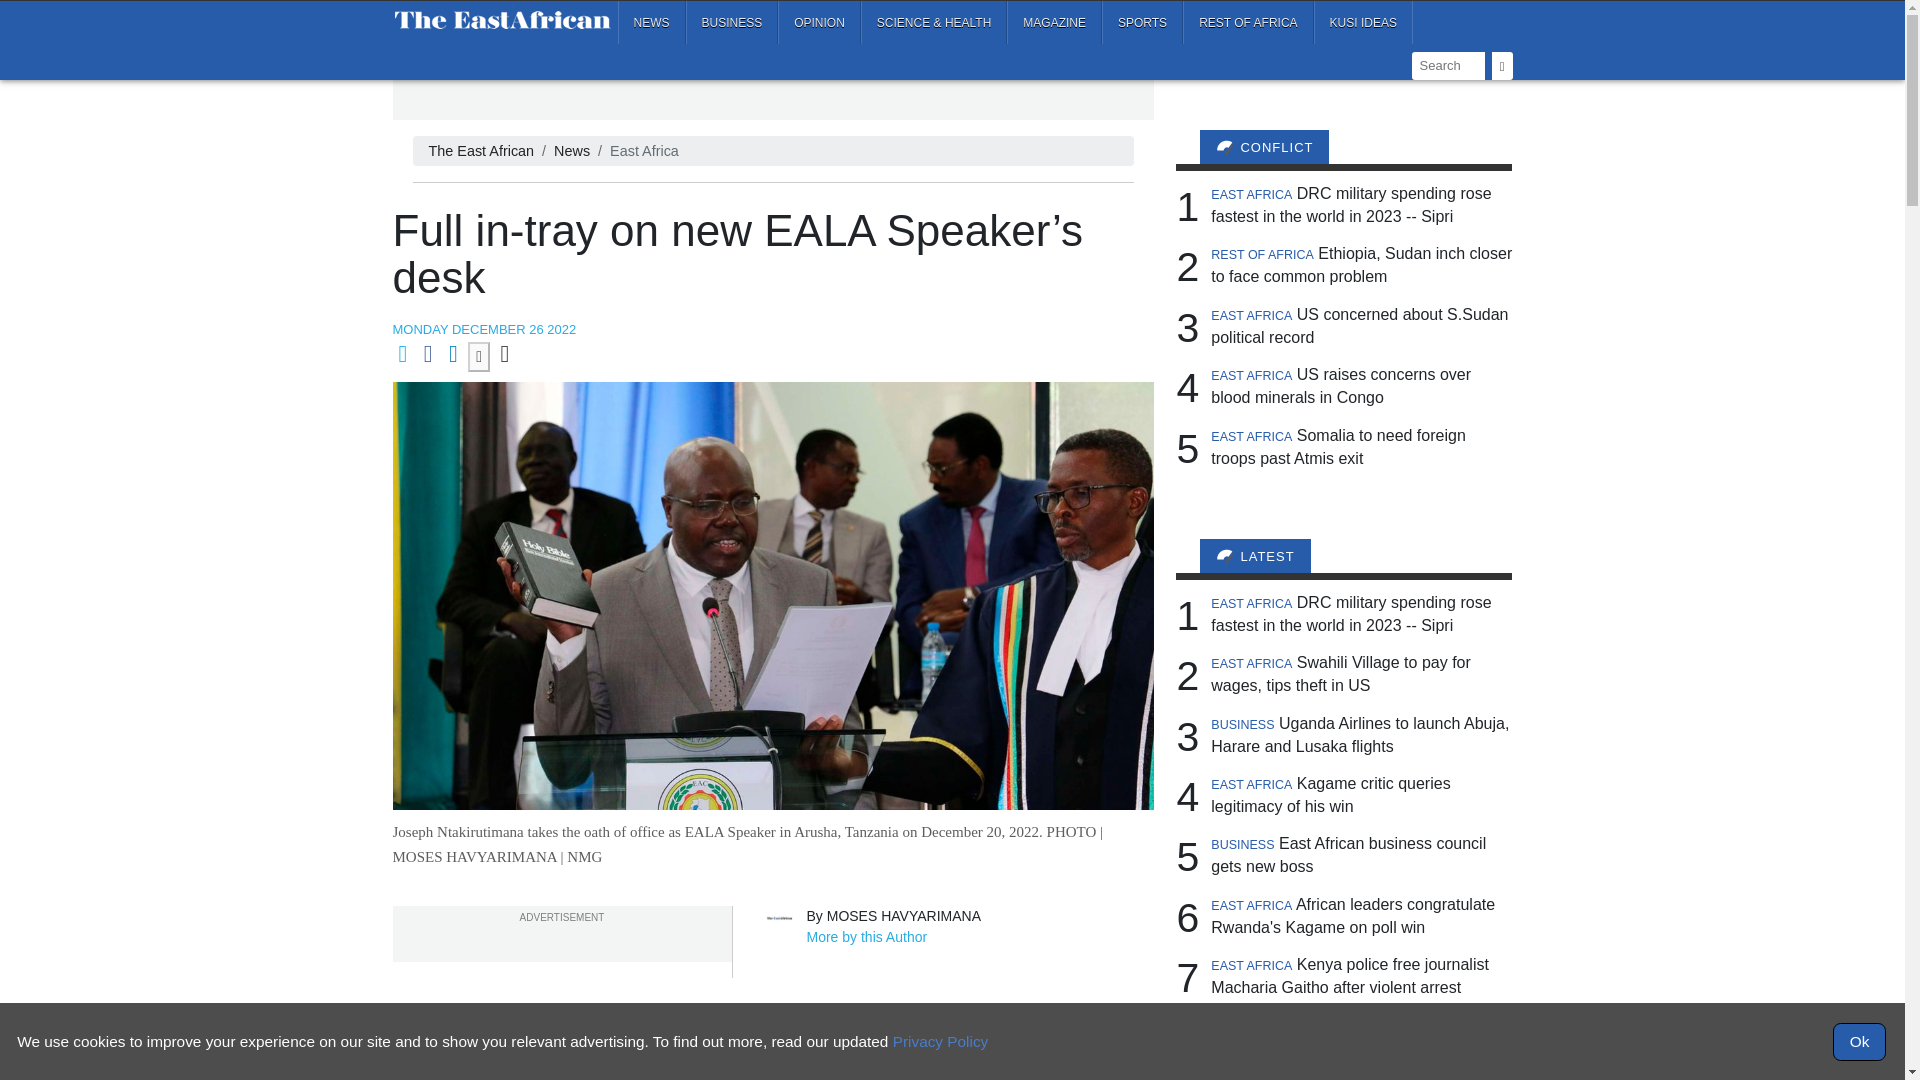  I want to click on Privacy Policy, so click(940, 1040).